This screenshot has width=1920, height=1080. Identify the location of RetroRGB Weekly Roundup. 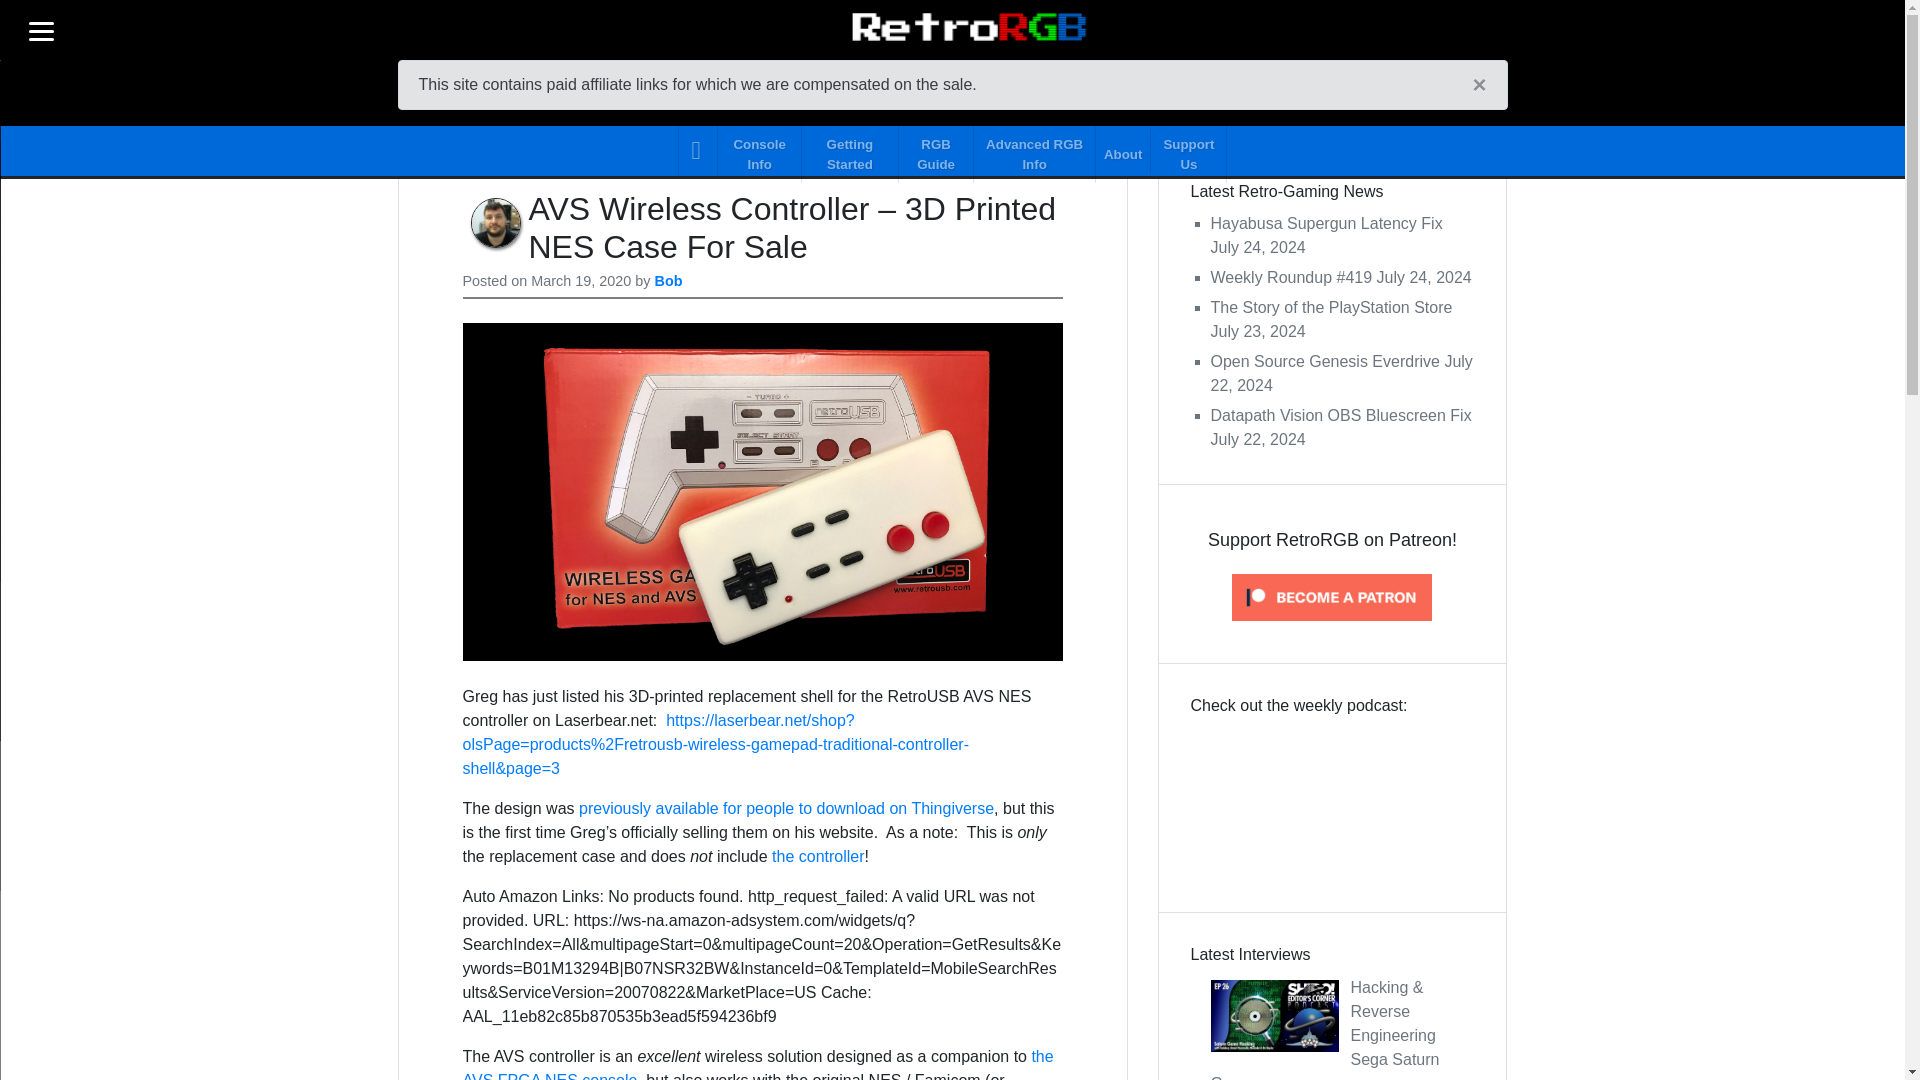
(1332, 797).